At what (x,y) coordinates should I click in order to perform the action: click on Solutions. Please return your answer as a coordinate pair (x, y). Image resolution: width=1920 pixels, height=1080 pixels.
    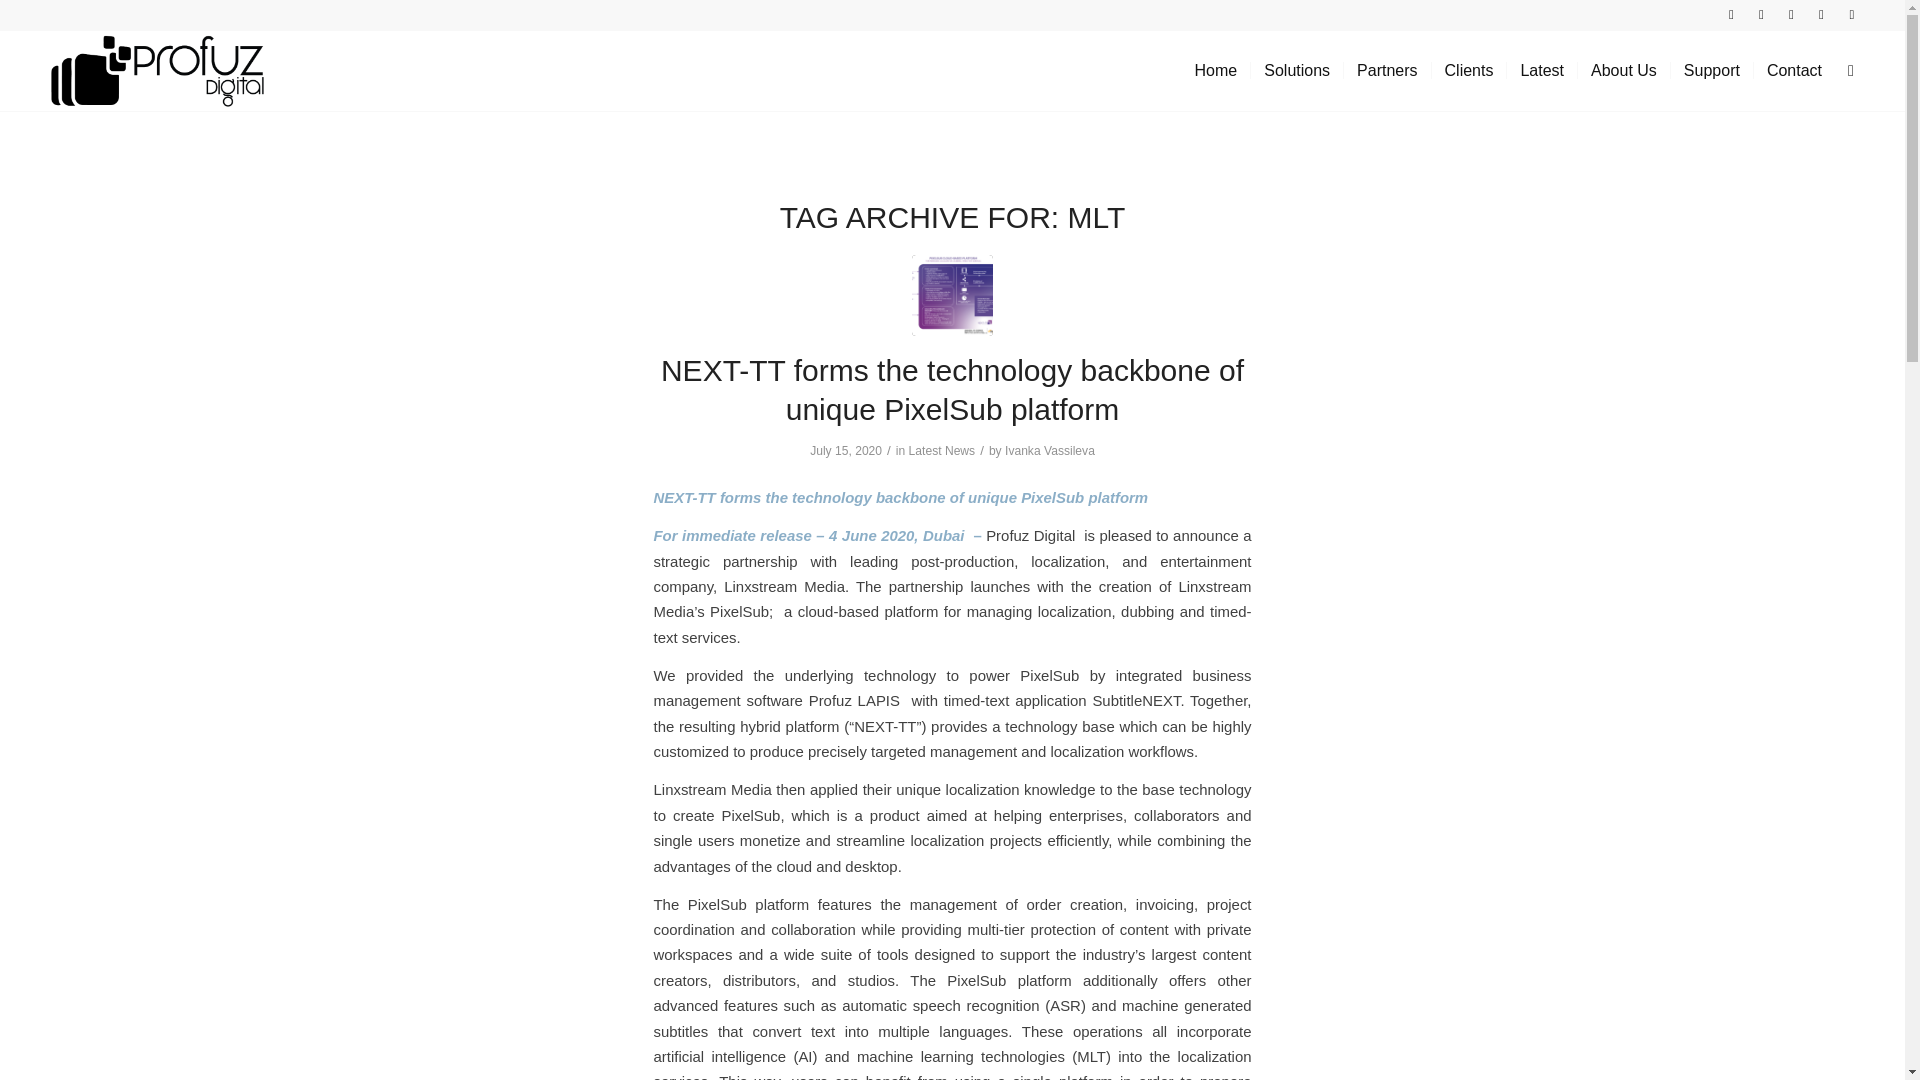
    Looking at the image, I should click on (1296, 71).